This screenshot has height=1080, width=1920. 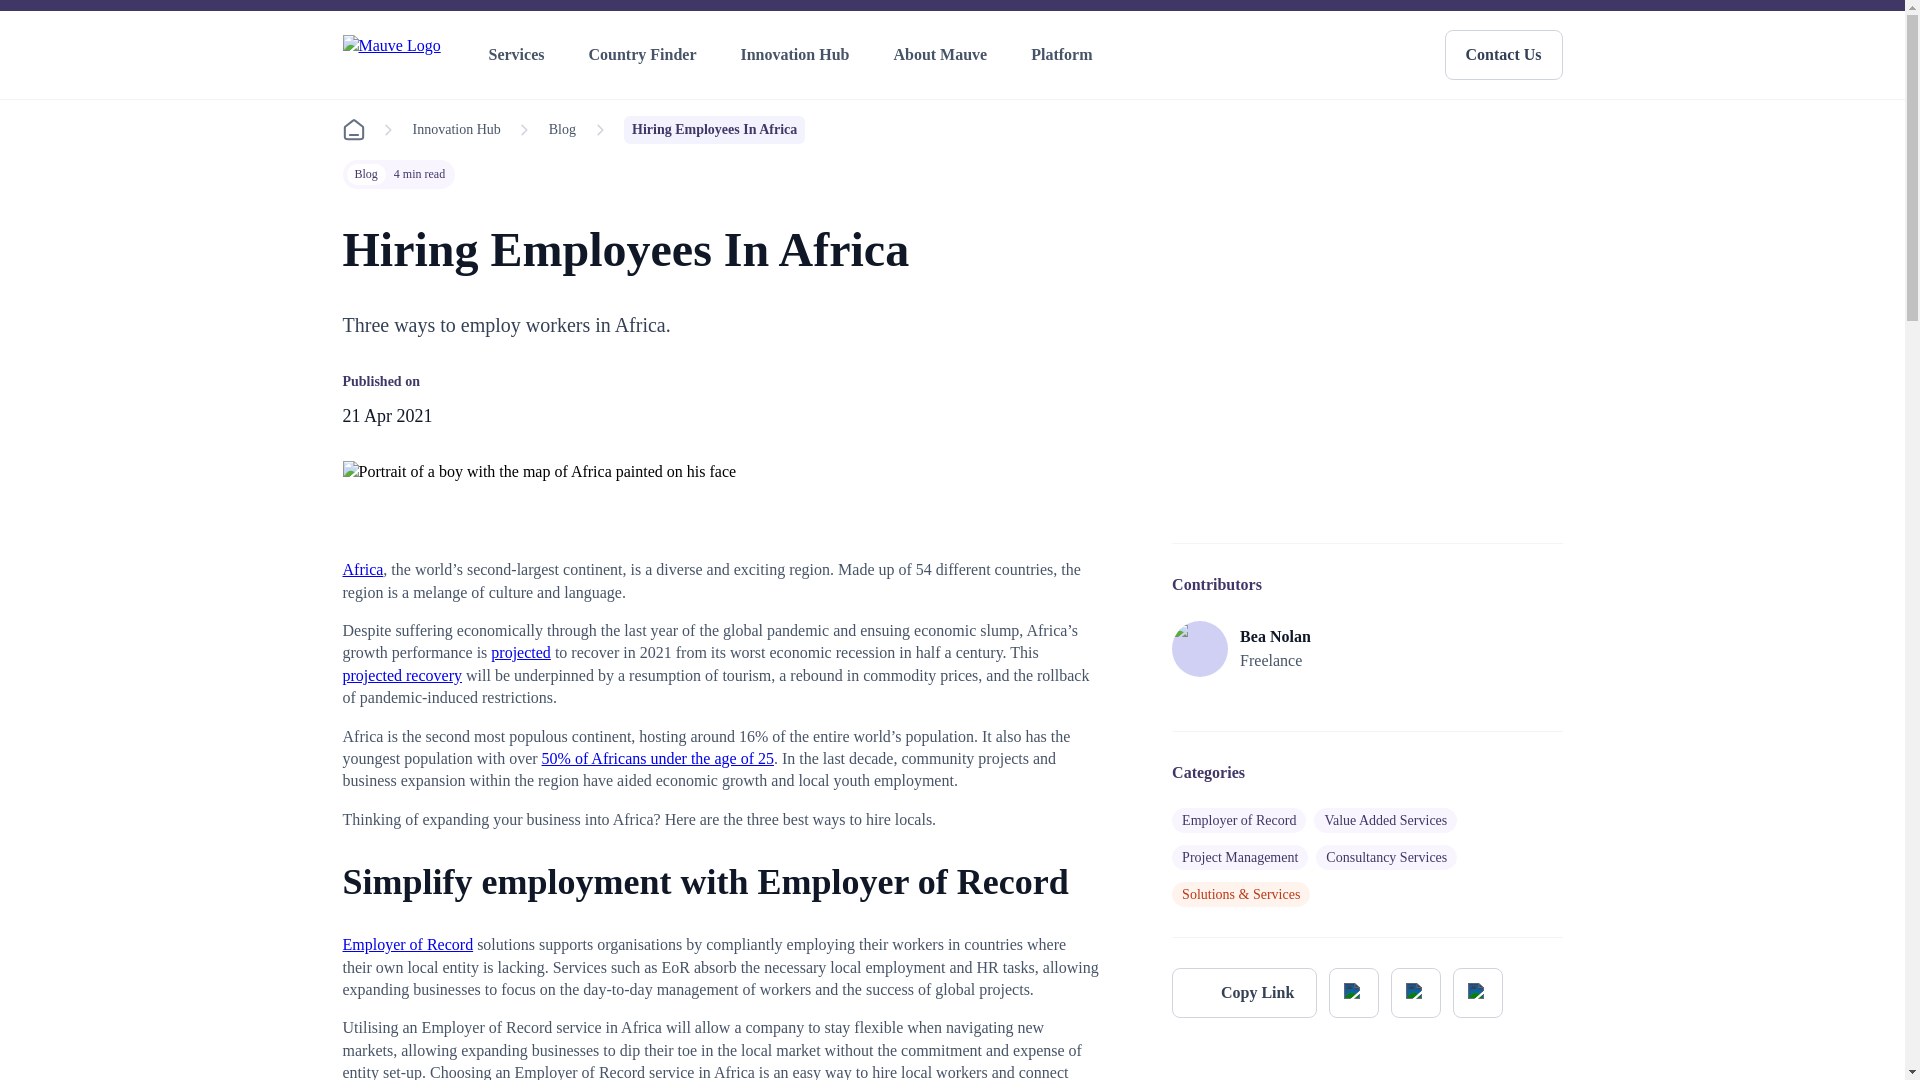 I want to click on Innovation Hub, so click(x=798, y=55).